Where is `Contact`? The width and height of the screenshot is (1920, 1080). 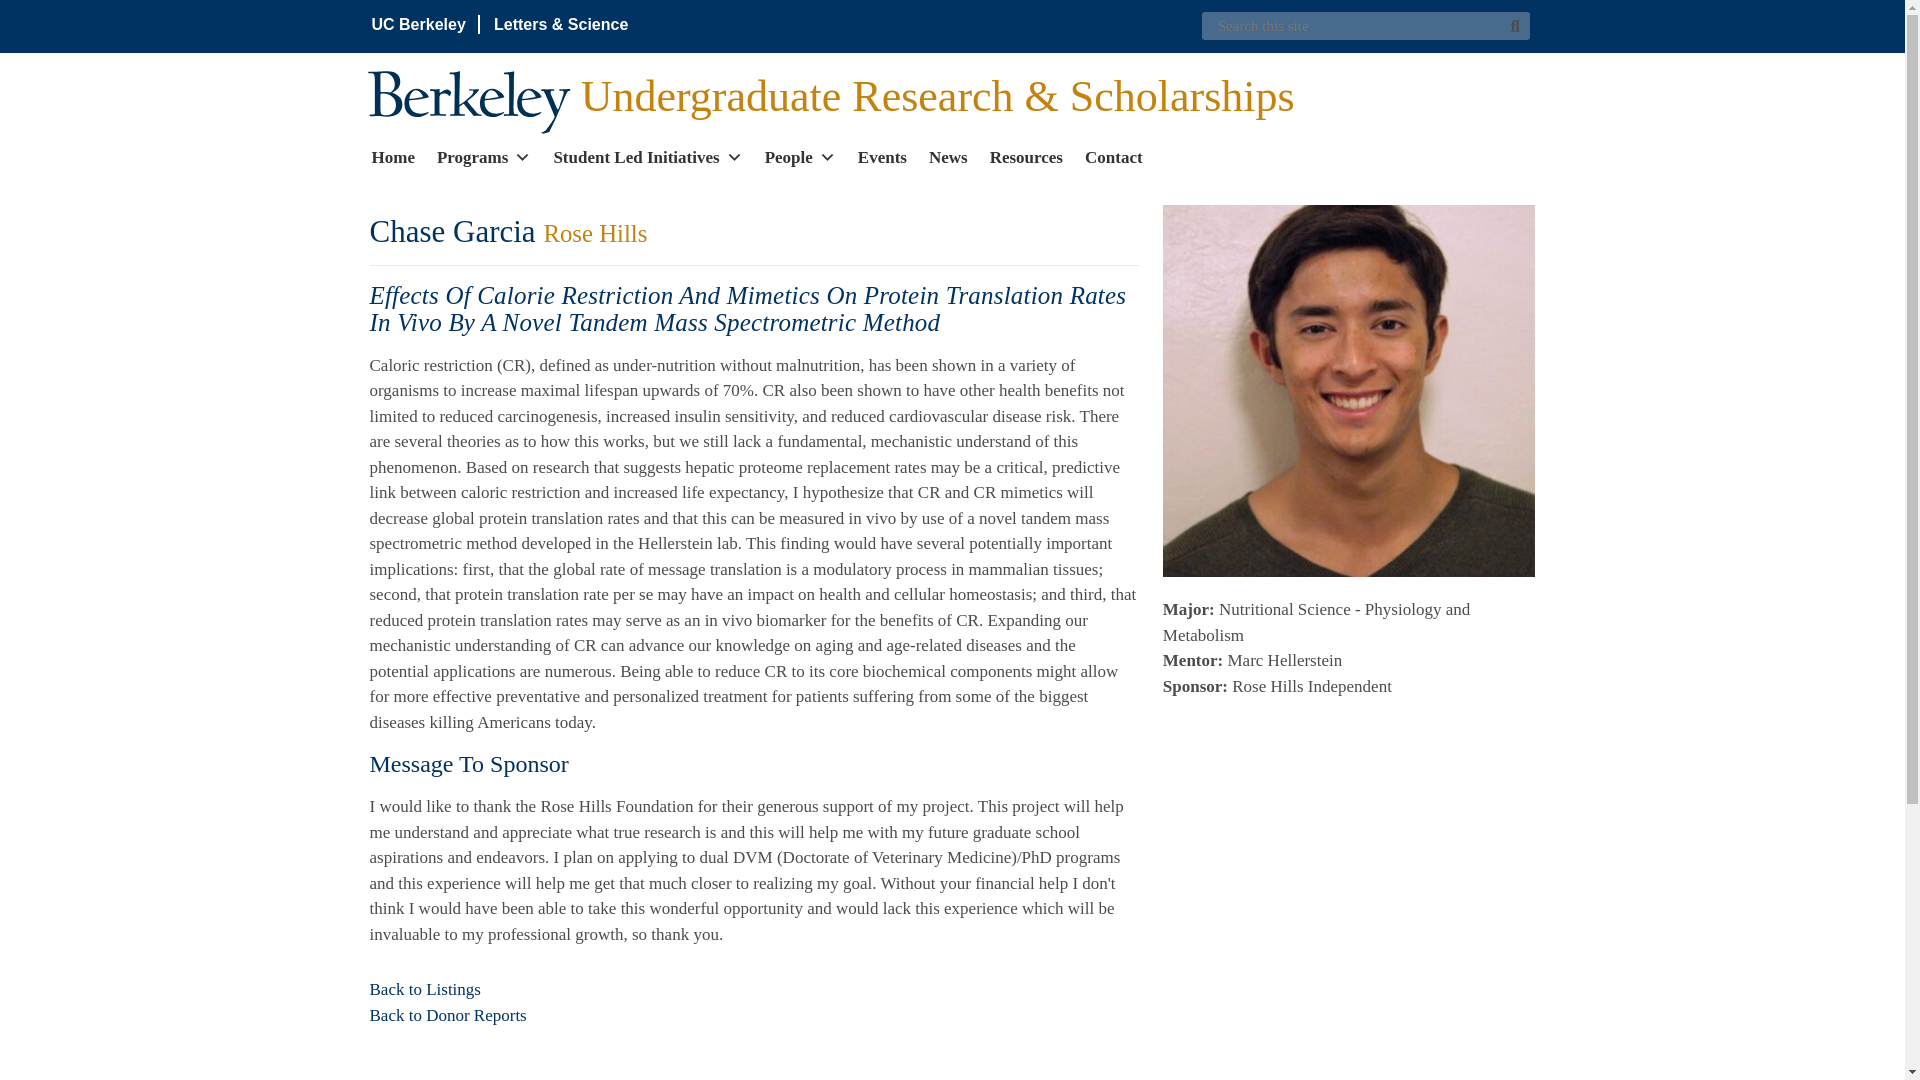 Contact is located at coordinates (1113, 156).